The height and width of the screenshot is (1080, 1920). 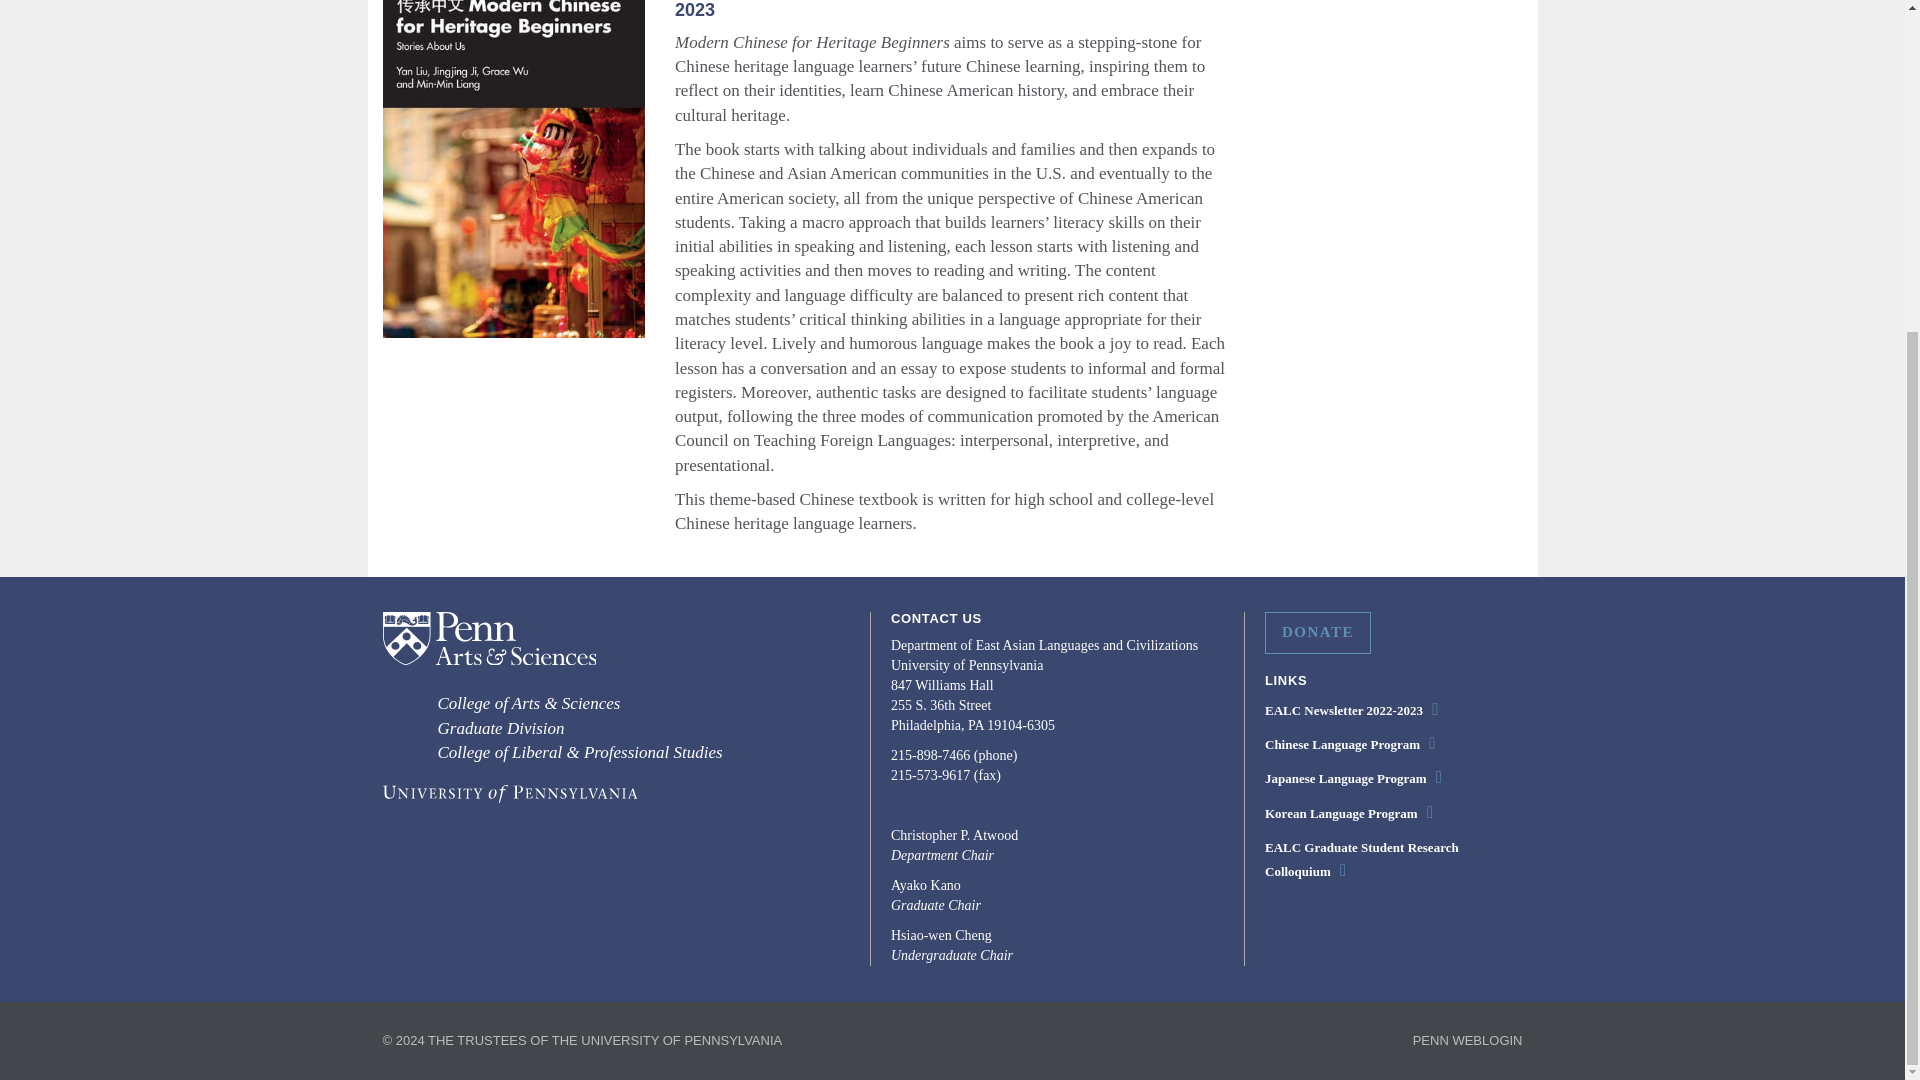 What do you see at coordinates (1344, 710) in the screenshot?
I see `EALC Newsletter 2022-2023` at bounding box center [1344, 710].